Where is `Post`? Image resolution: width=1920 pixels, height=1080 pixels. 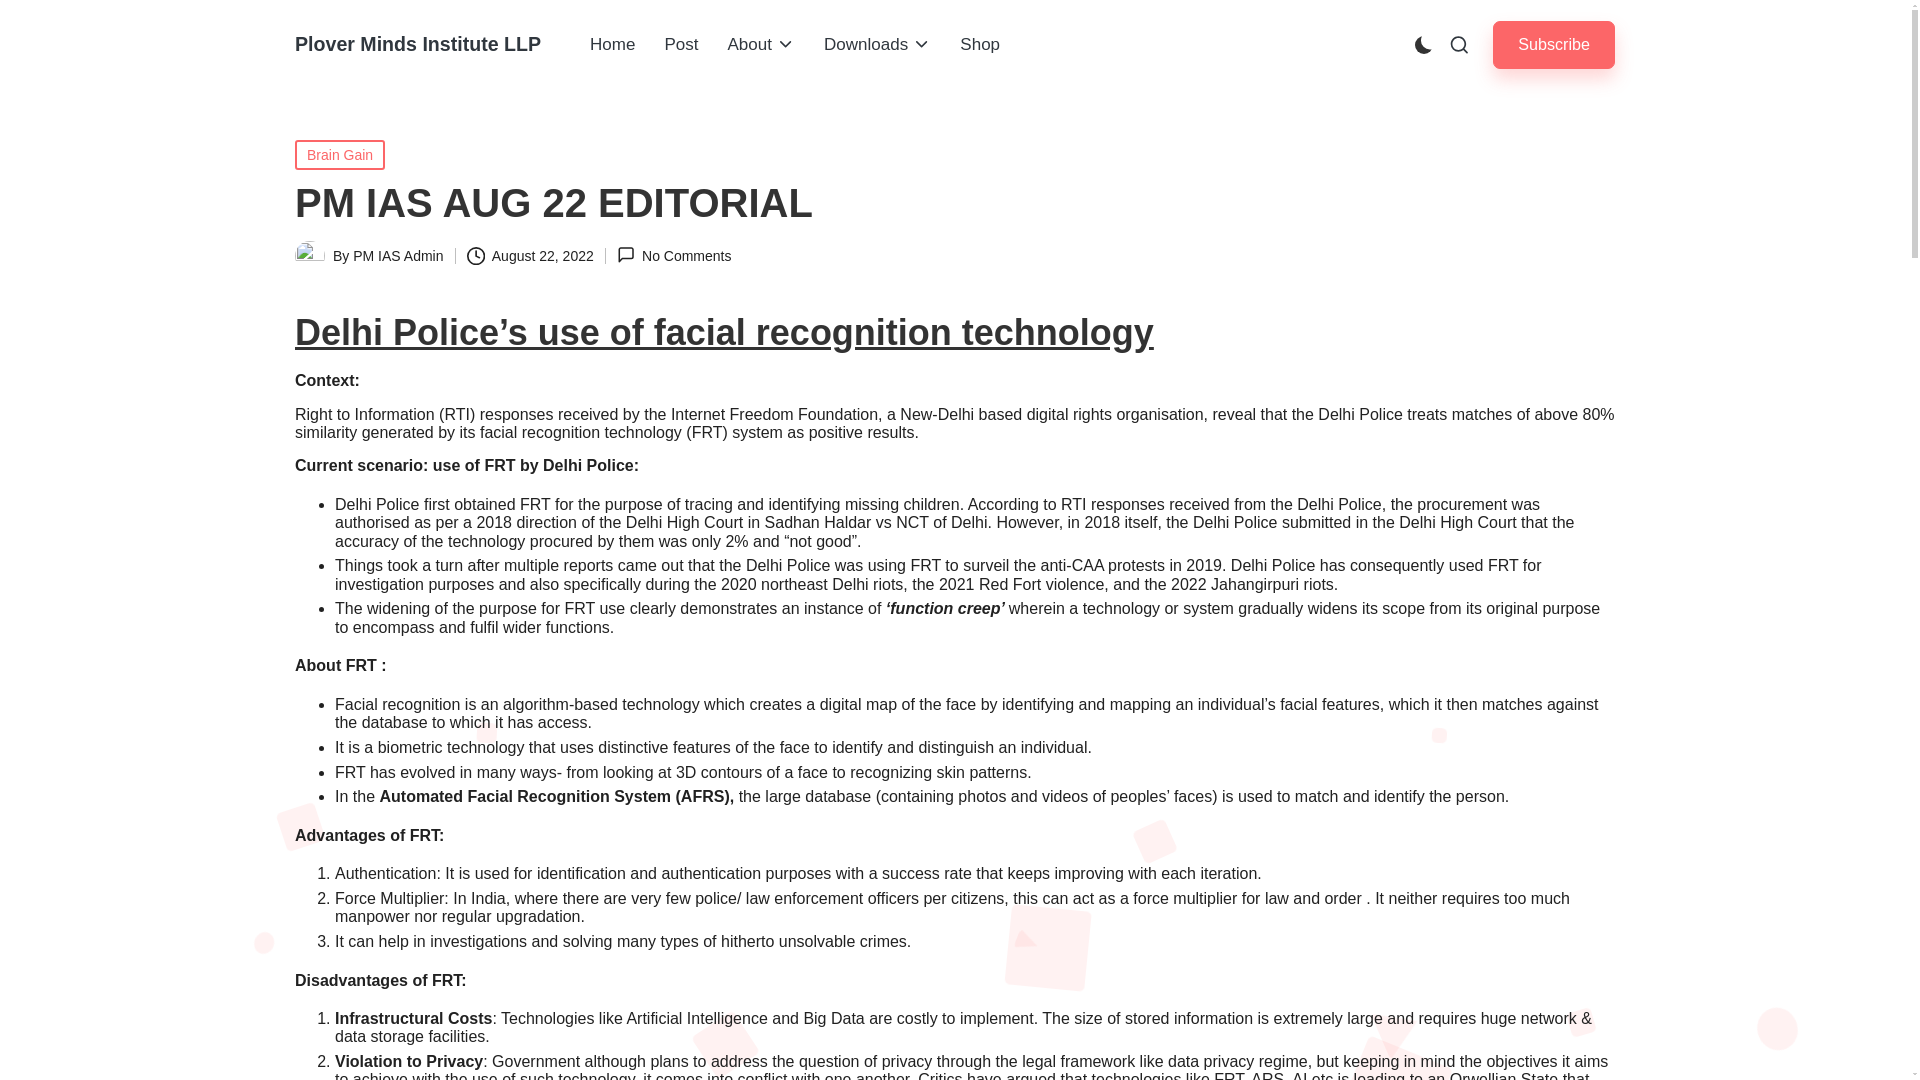
Post is located at coordinates (681, 45).